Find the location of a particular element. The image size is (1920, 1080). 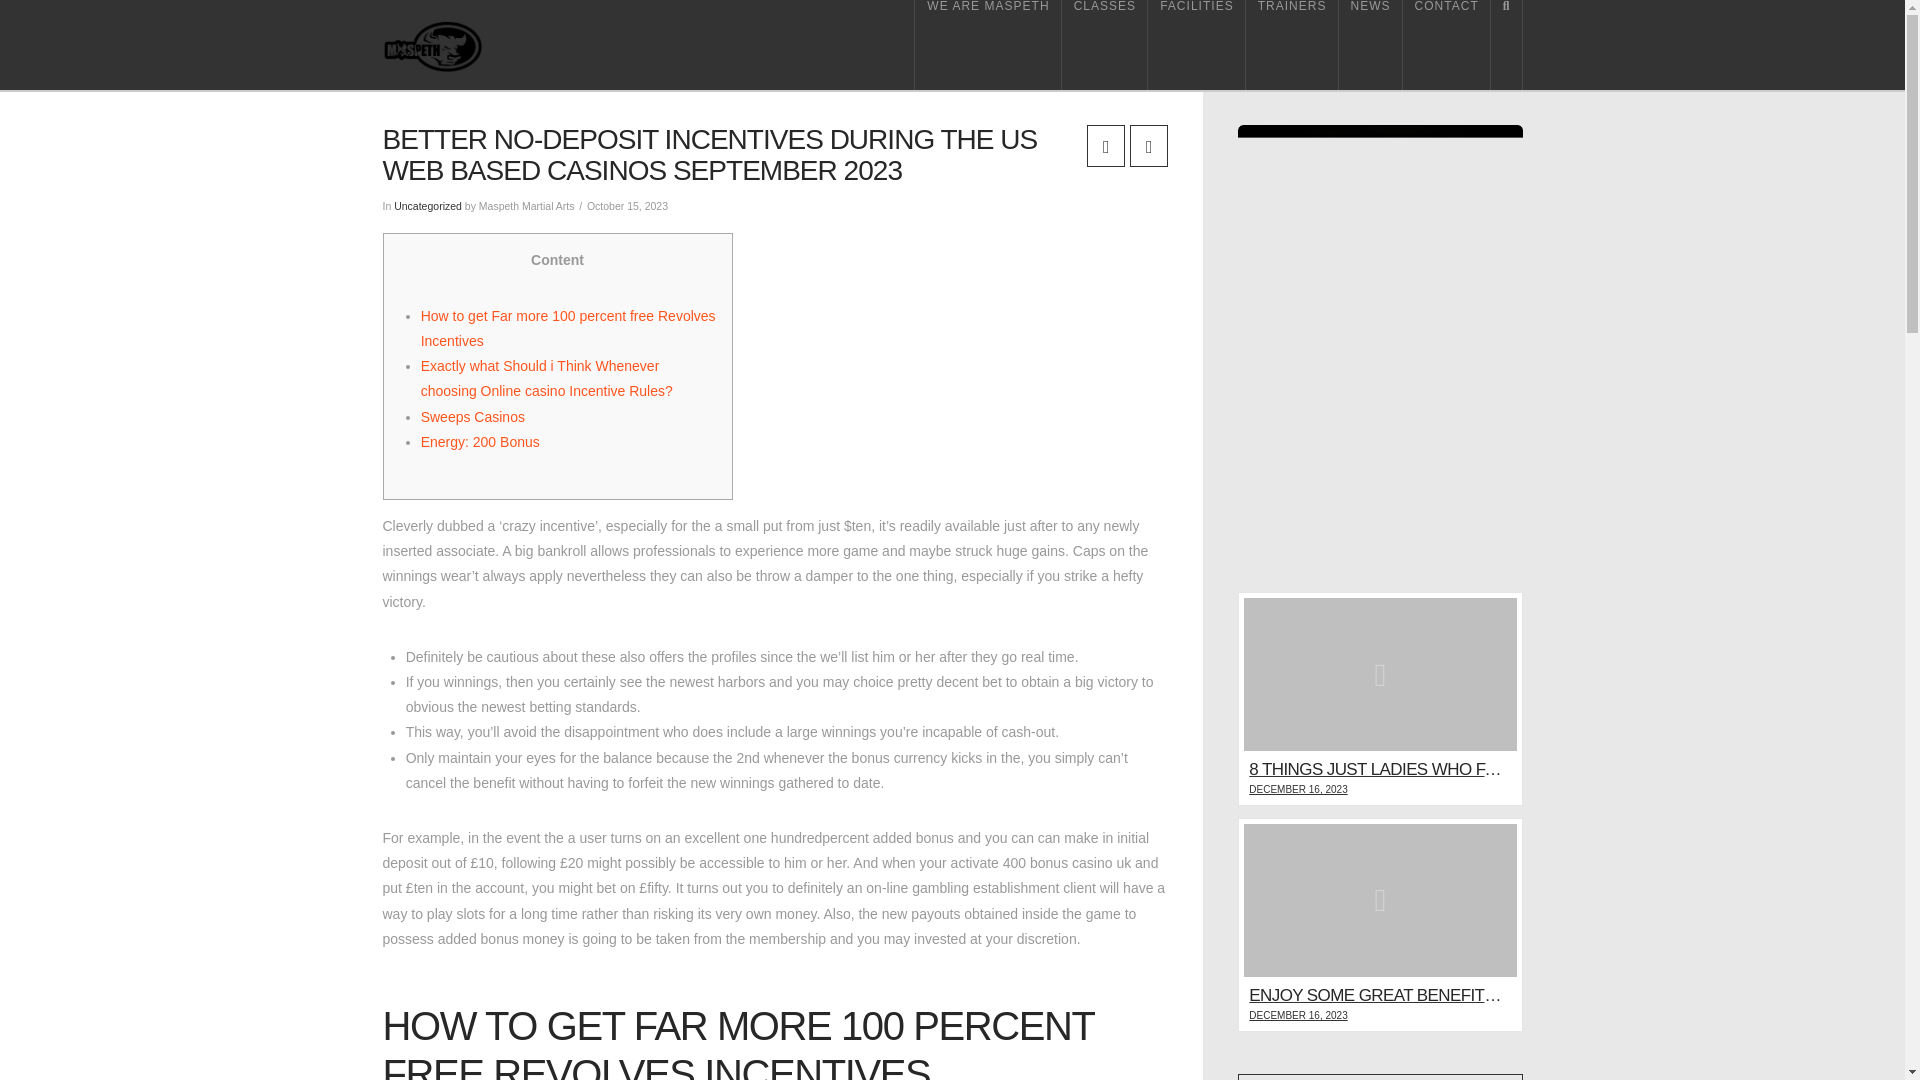

CLASSES is located at coordinates (1104, 44).